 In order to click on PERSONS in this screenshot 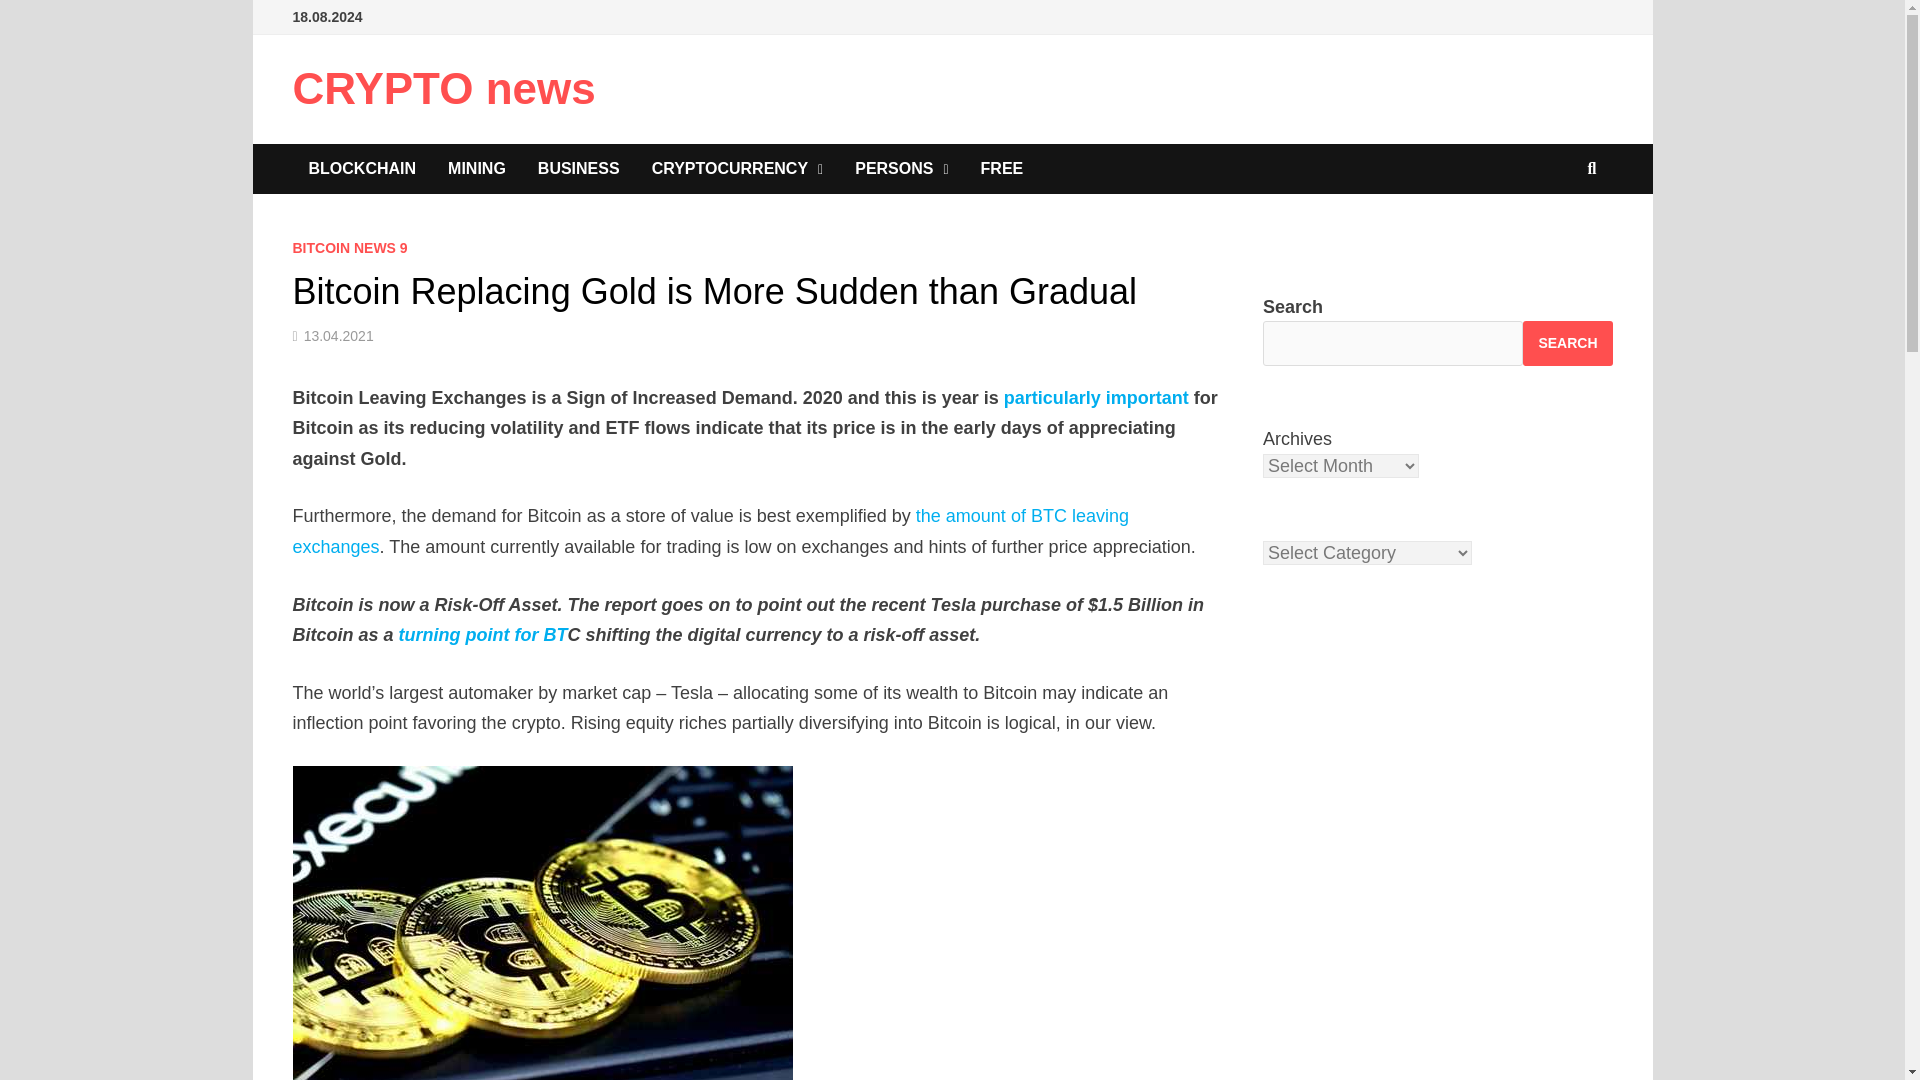, I will do `click(901, 168)`.